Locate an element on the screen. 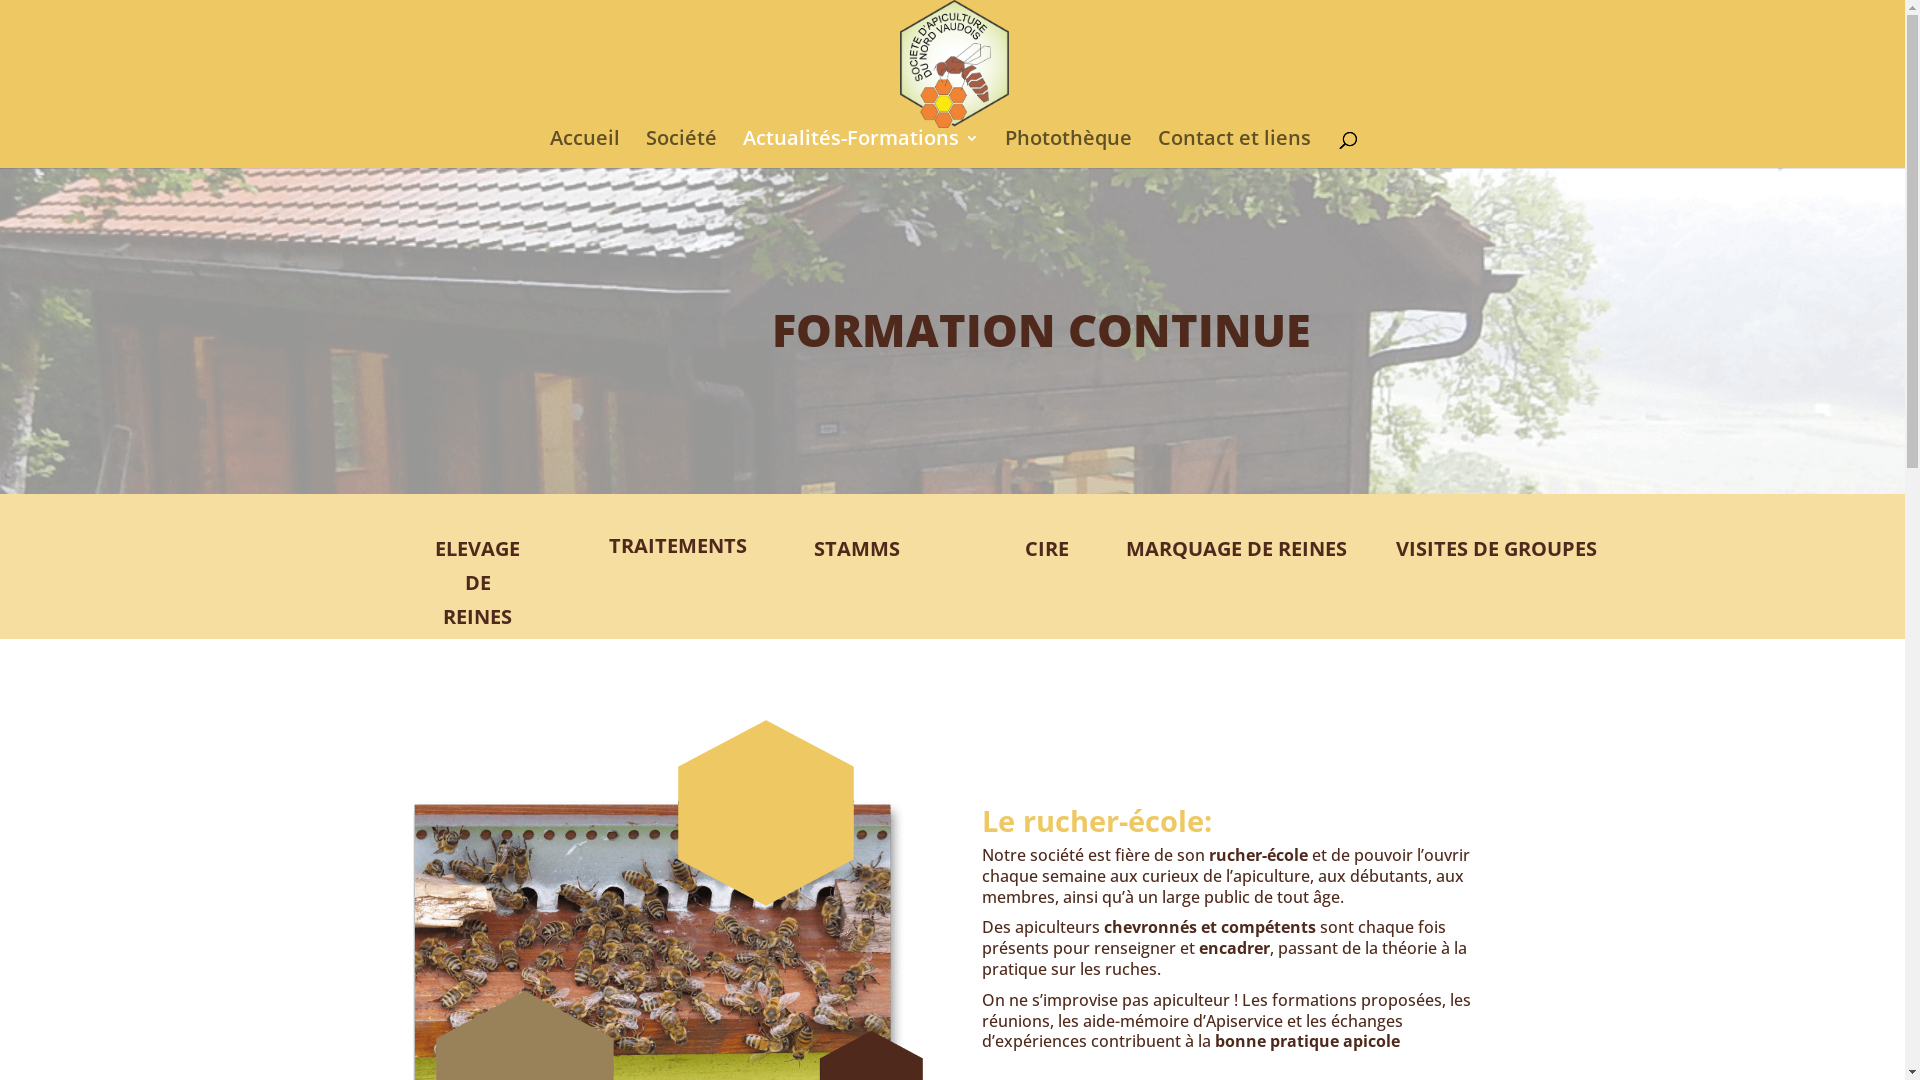 This screenshot has height=1080, width=1920. VISITES DE GROUPES is located at coordinates (1496, 549).